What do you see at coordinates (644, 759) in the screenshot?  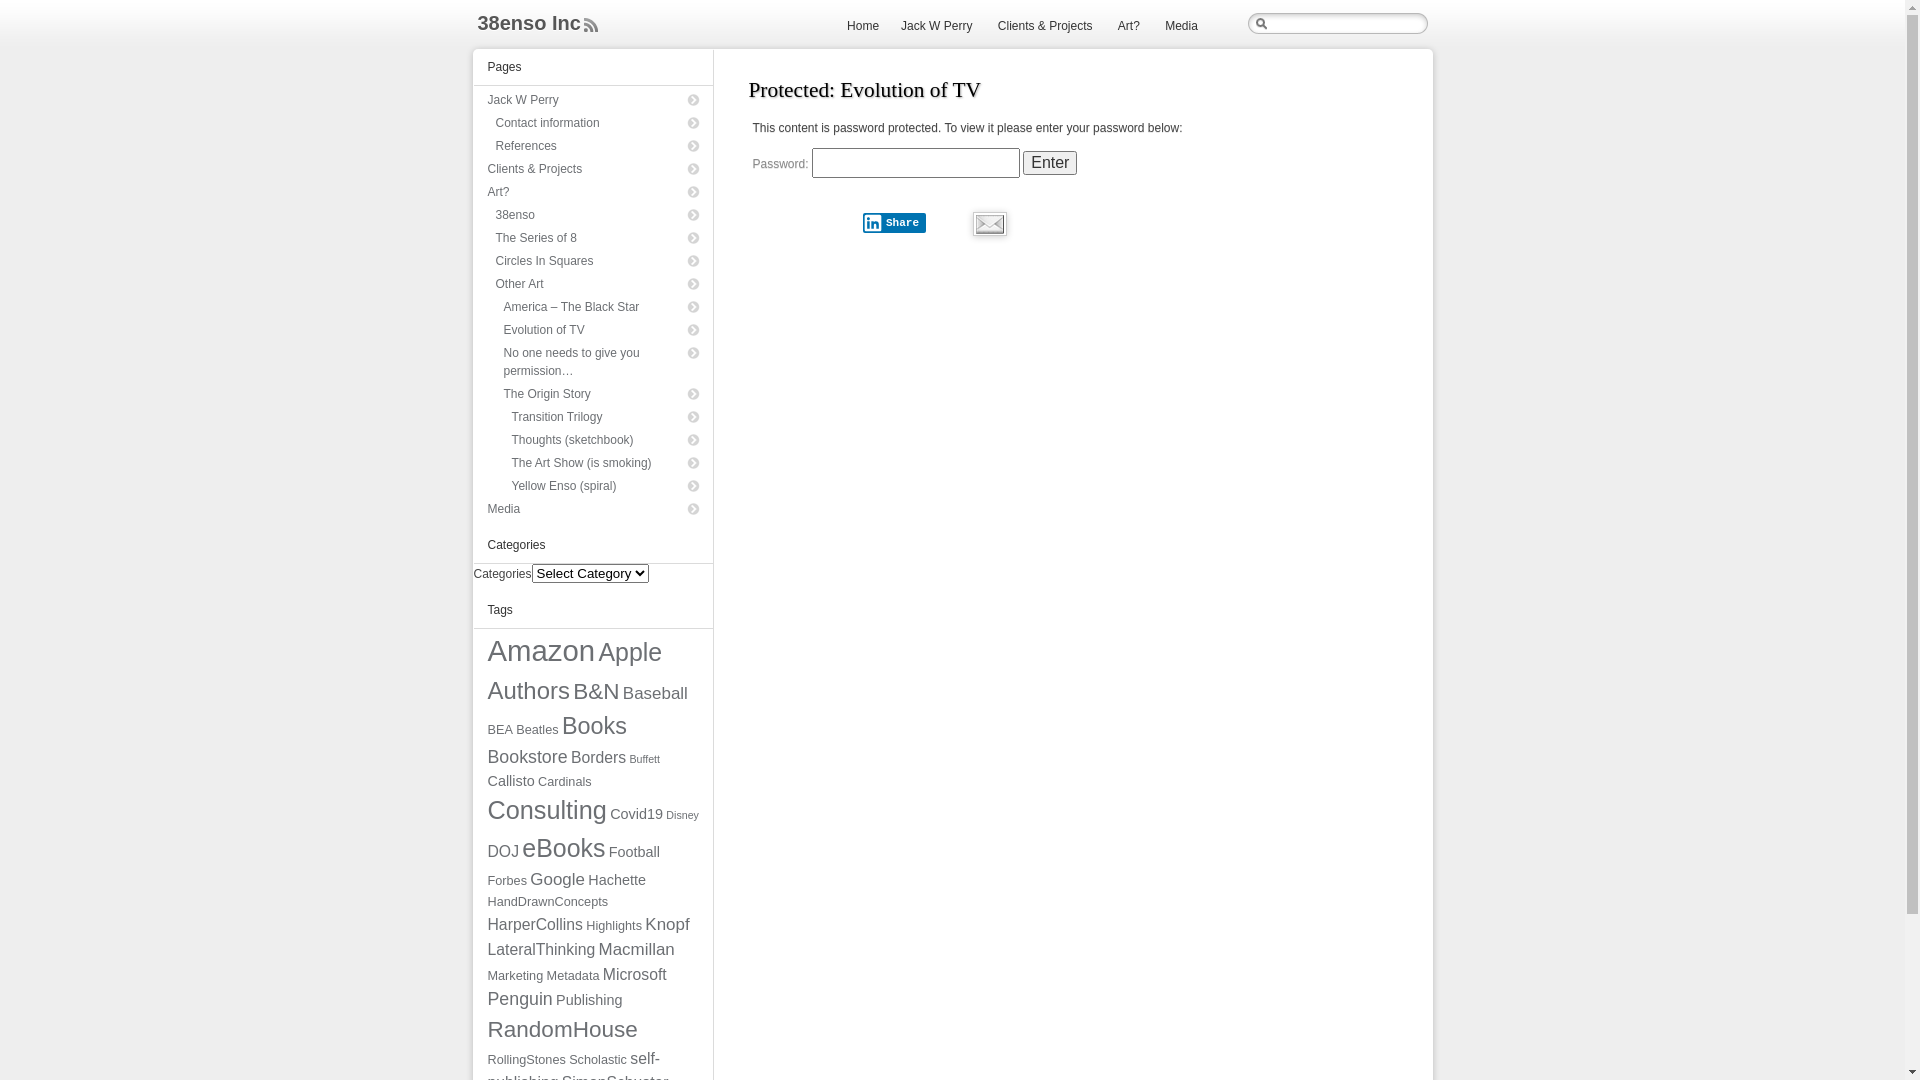 I see `Buffett` at bounding box center [644, 759].